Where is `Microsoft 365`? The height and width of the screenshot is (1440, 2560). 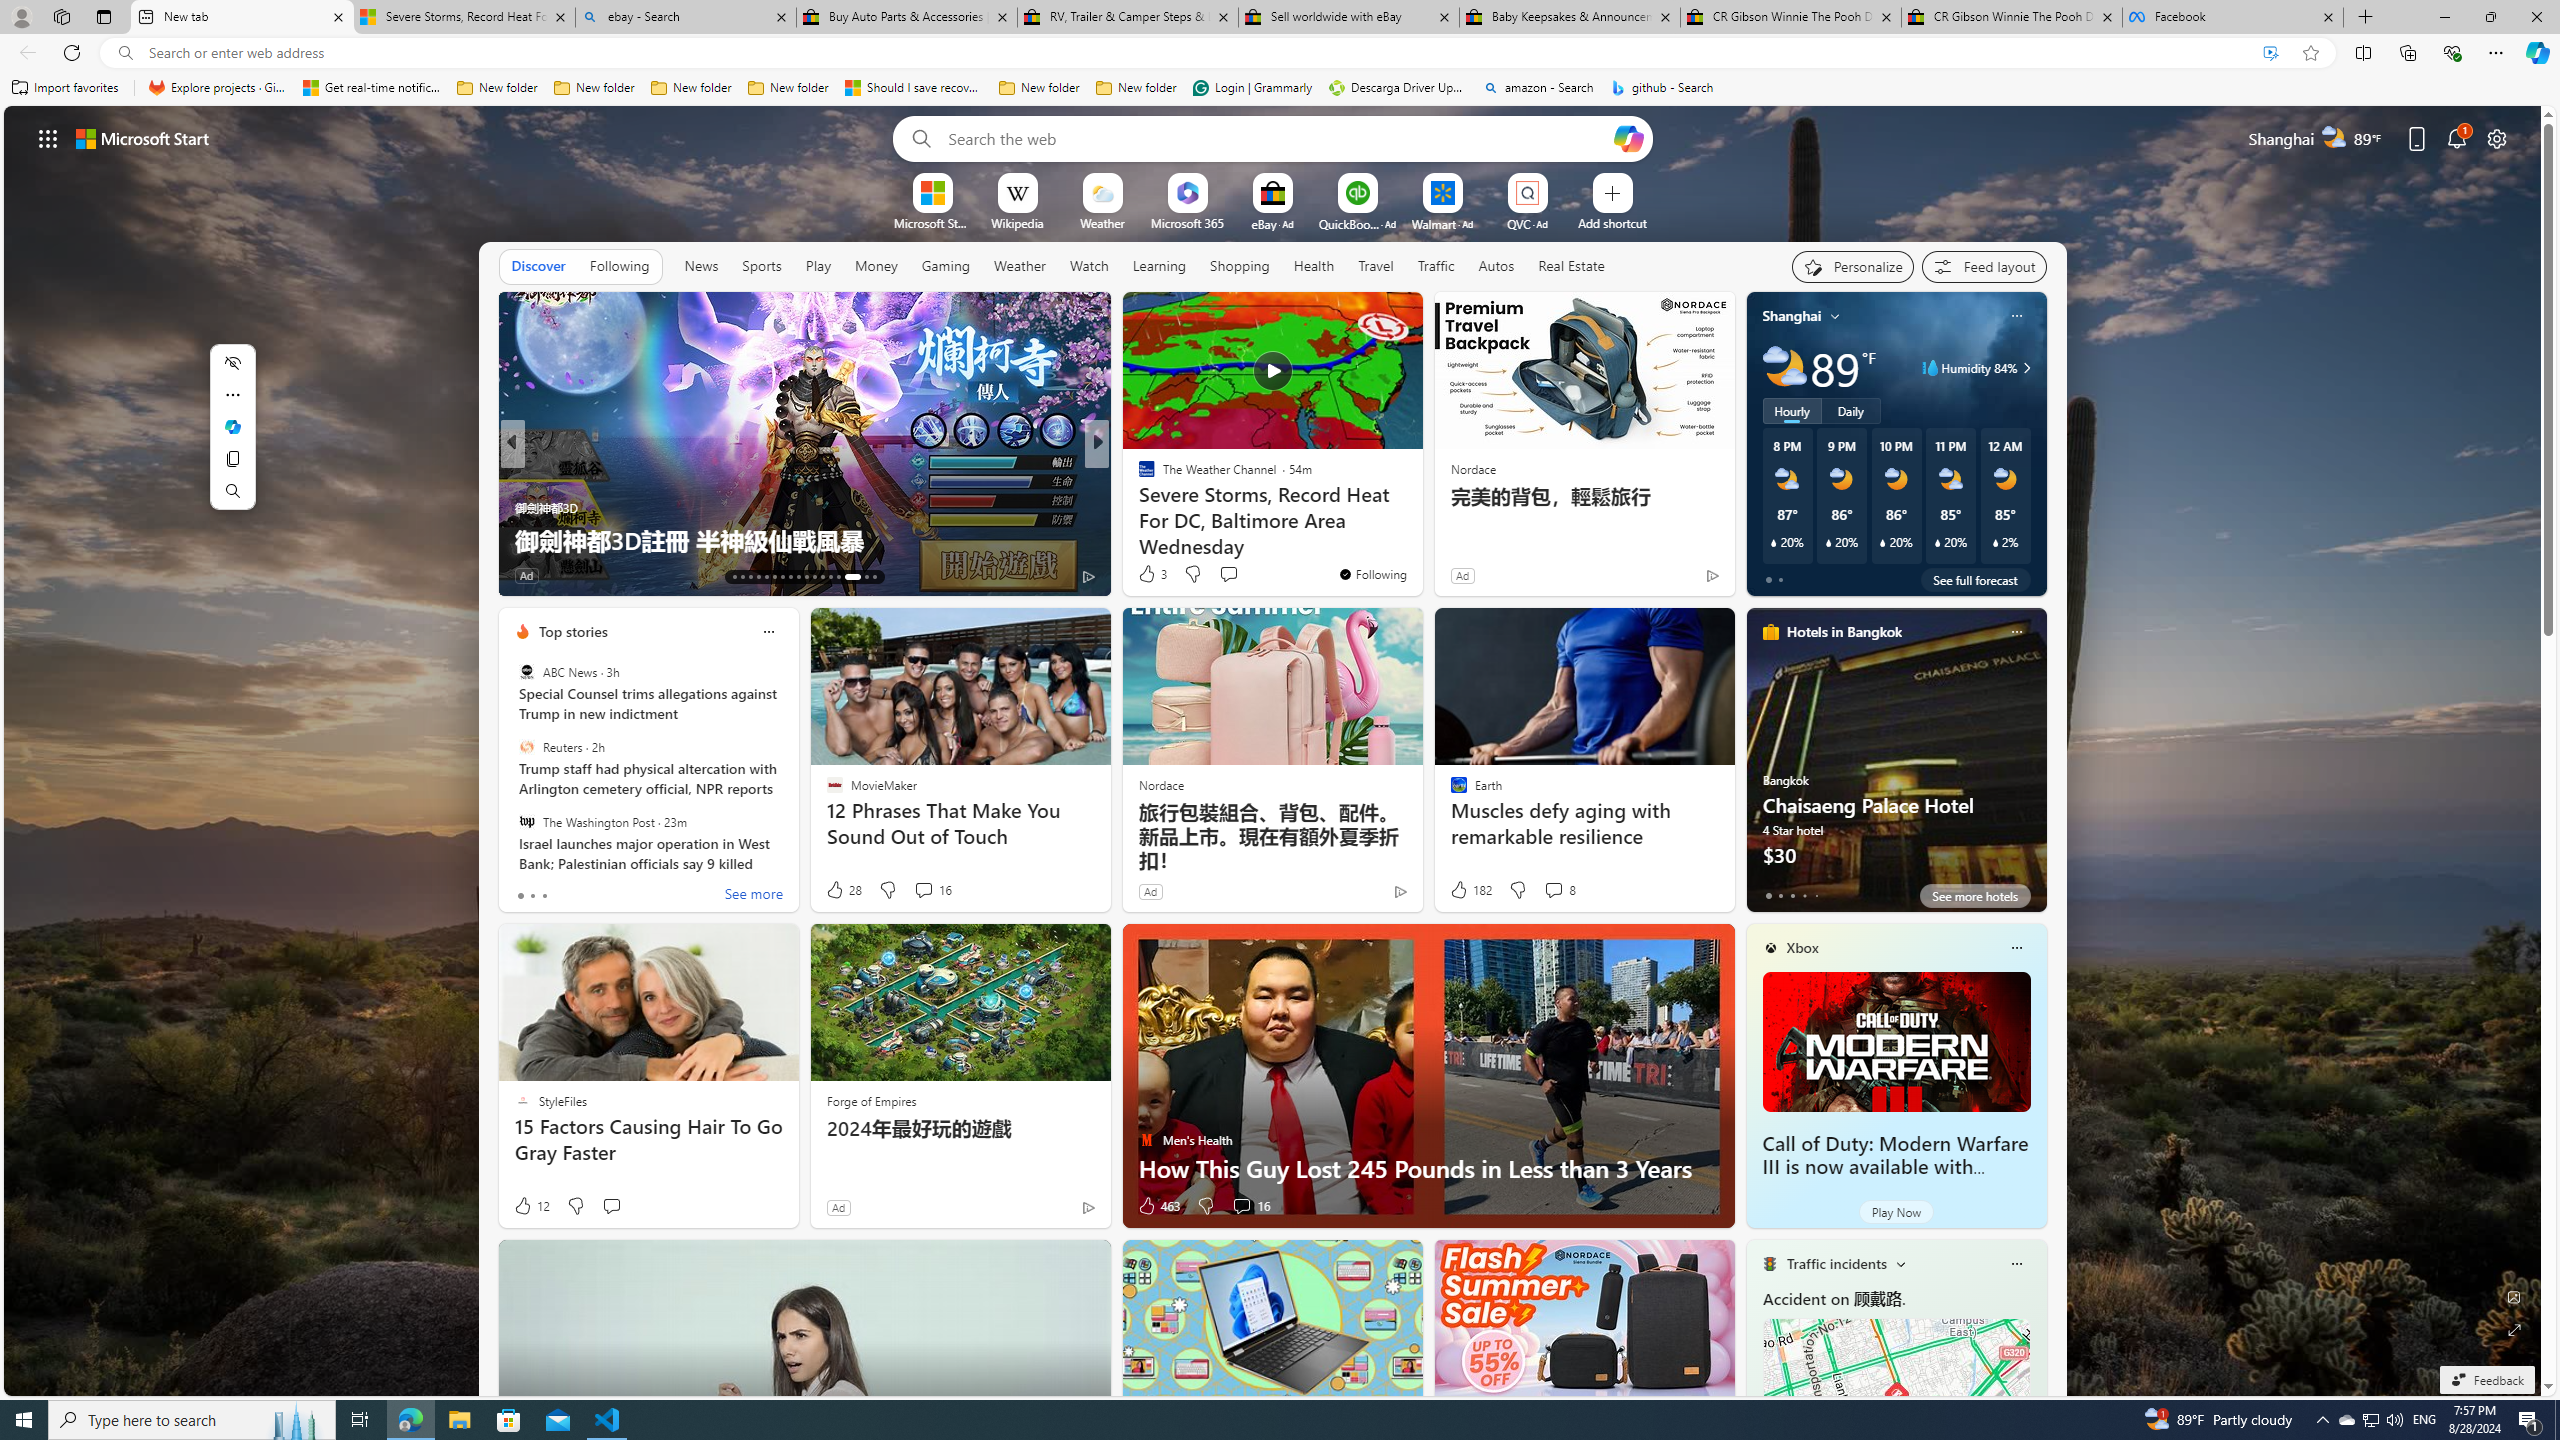
Microsoft 365 is located at coordinates (1188, 222).